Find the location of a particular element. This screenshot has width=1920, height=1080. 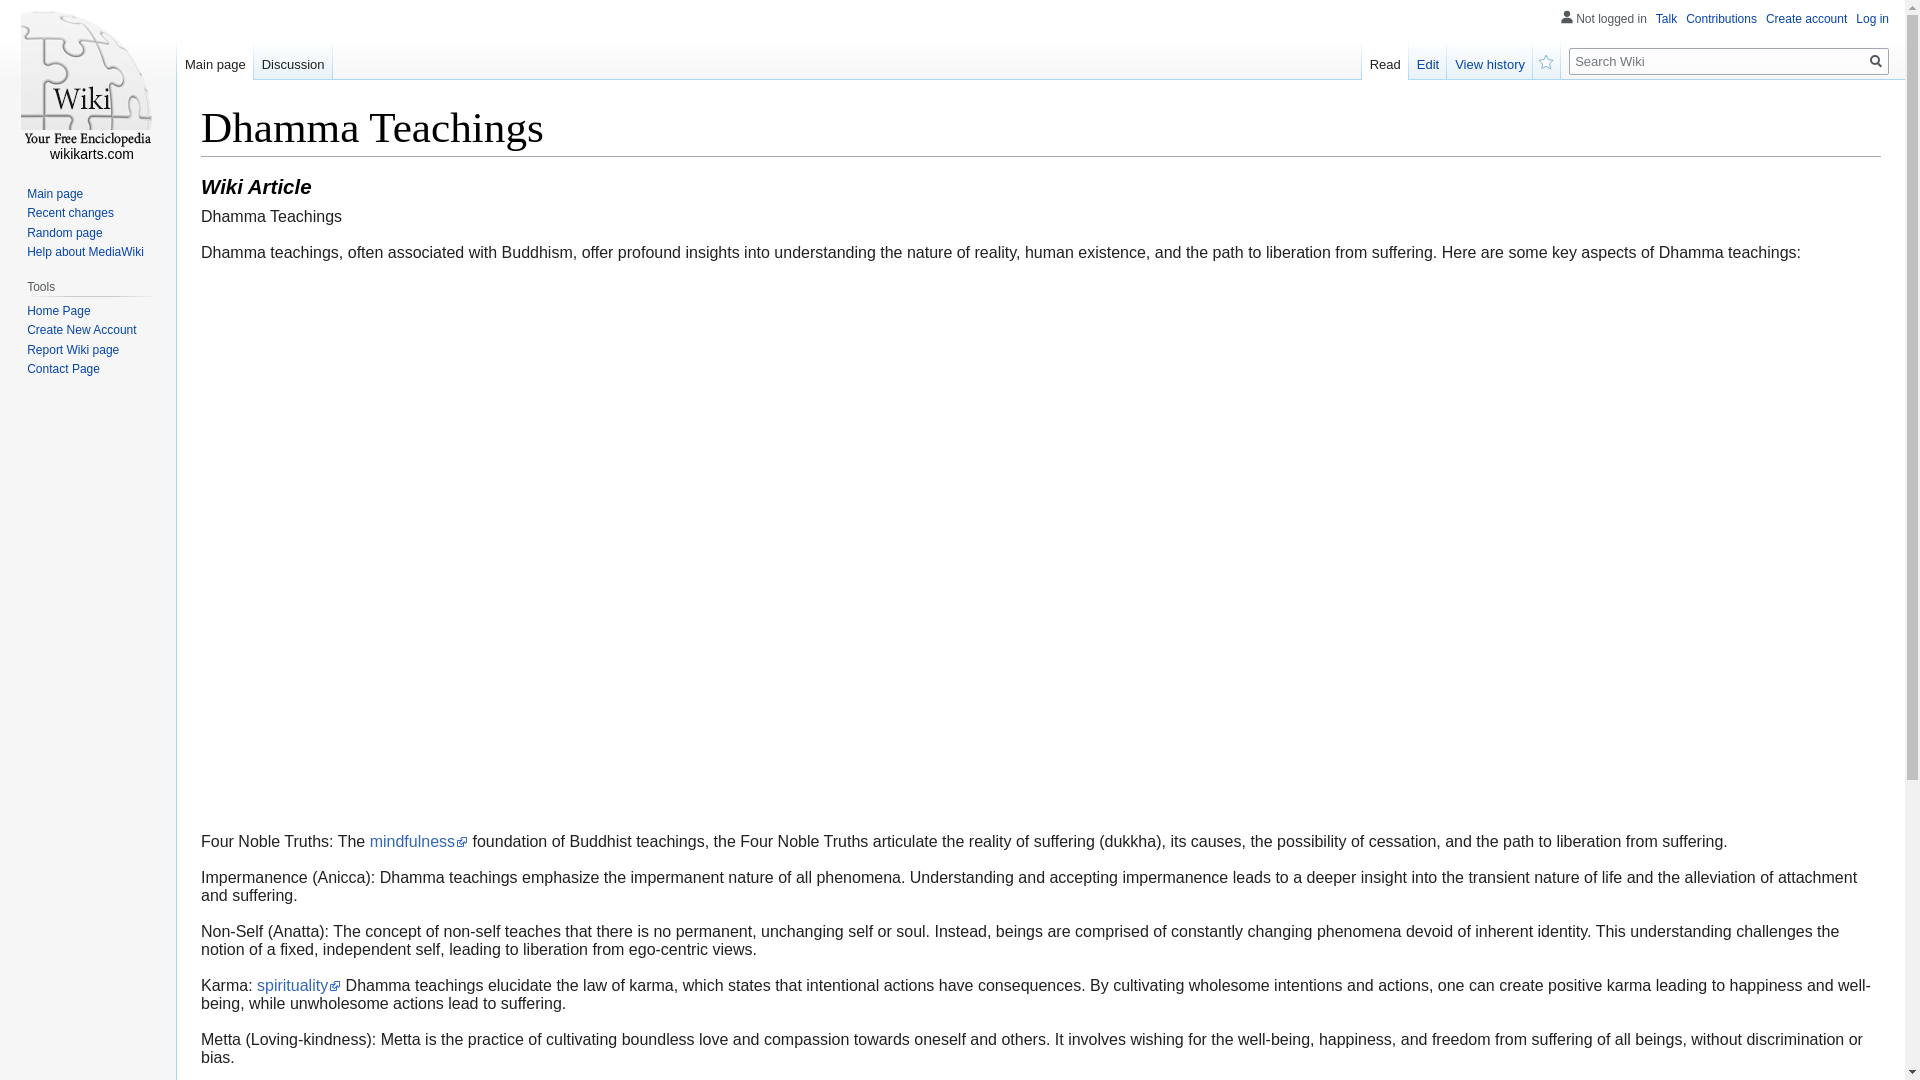

Edit is located at coordinates (1428, 59).